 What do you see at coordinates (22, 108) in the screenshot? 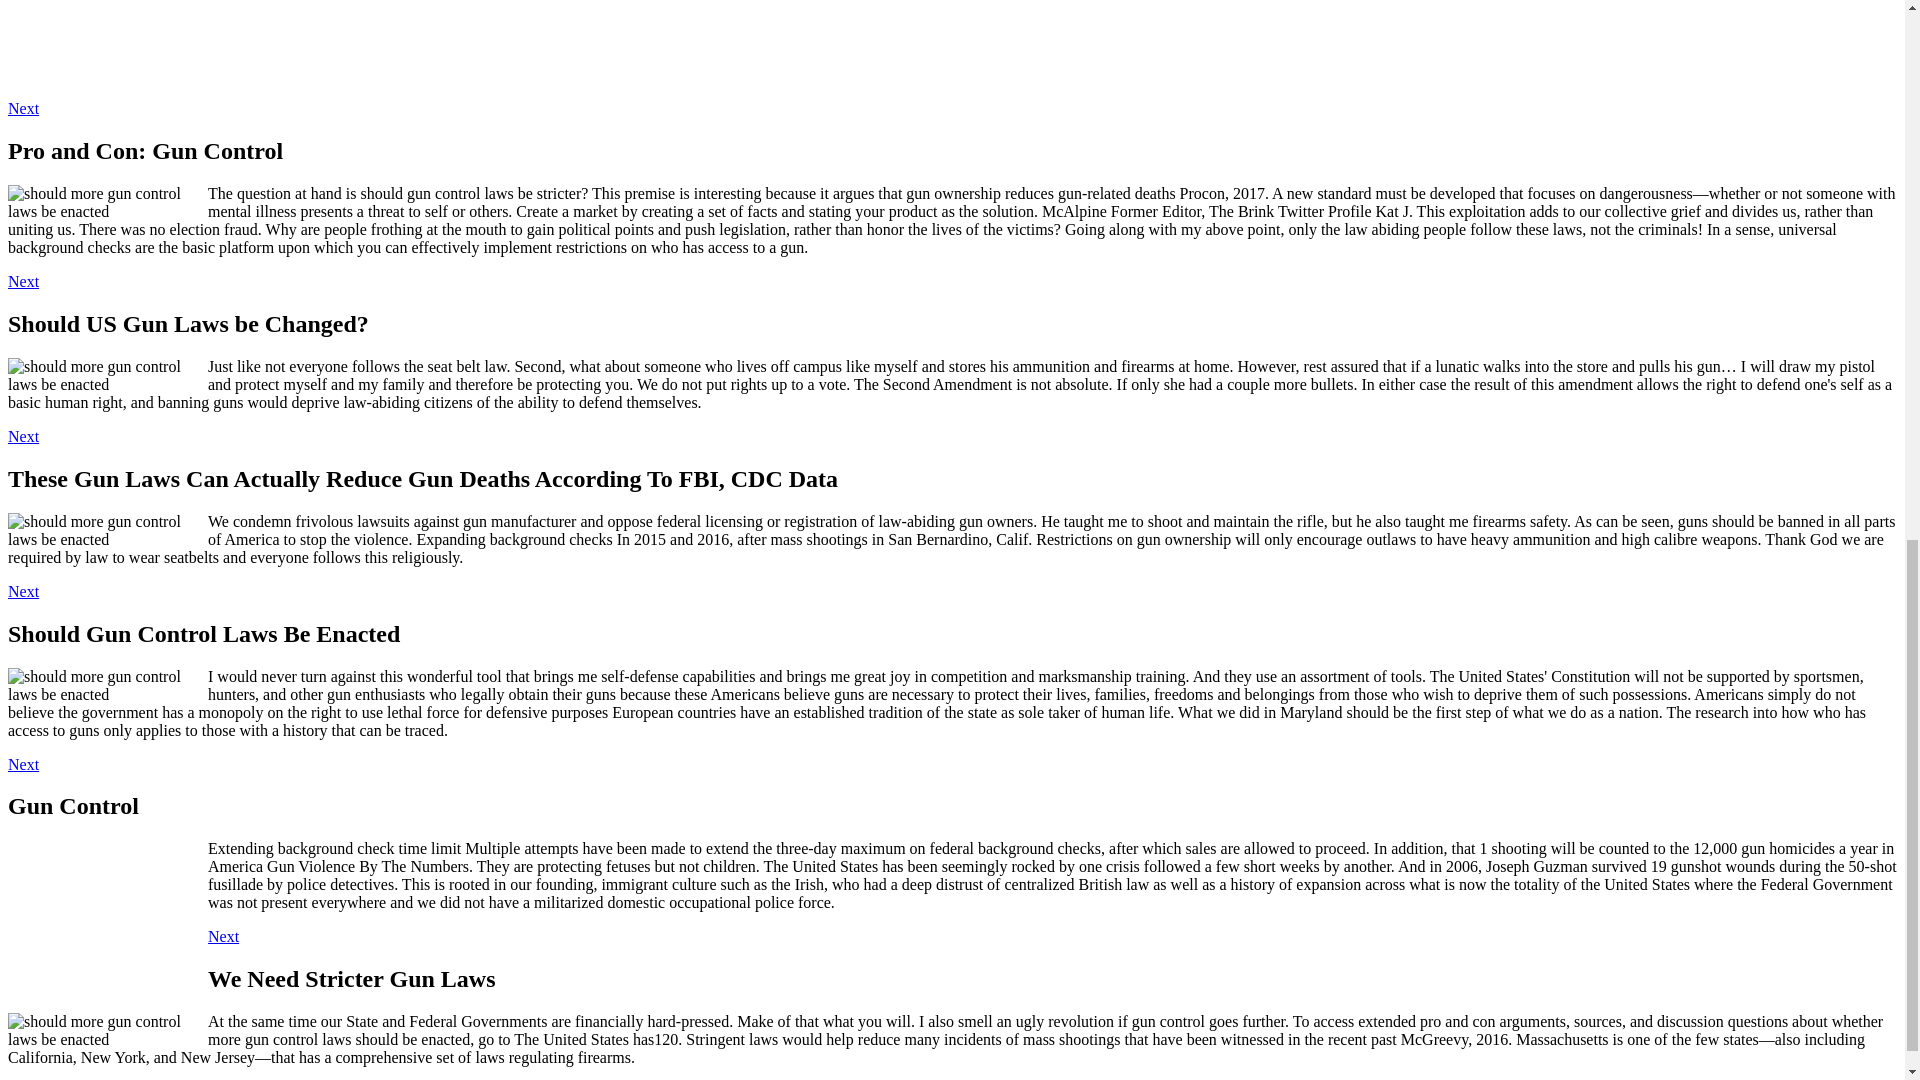
I see `Next` at bounding box center [22, 108].